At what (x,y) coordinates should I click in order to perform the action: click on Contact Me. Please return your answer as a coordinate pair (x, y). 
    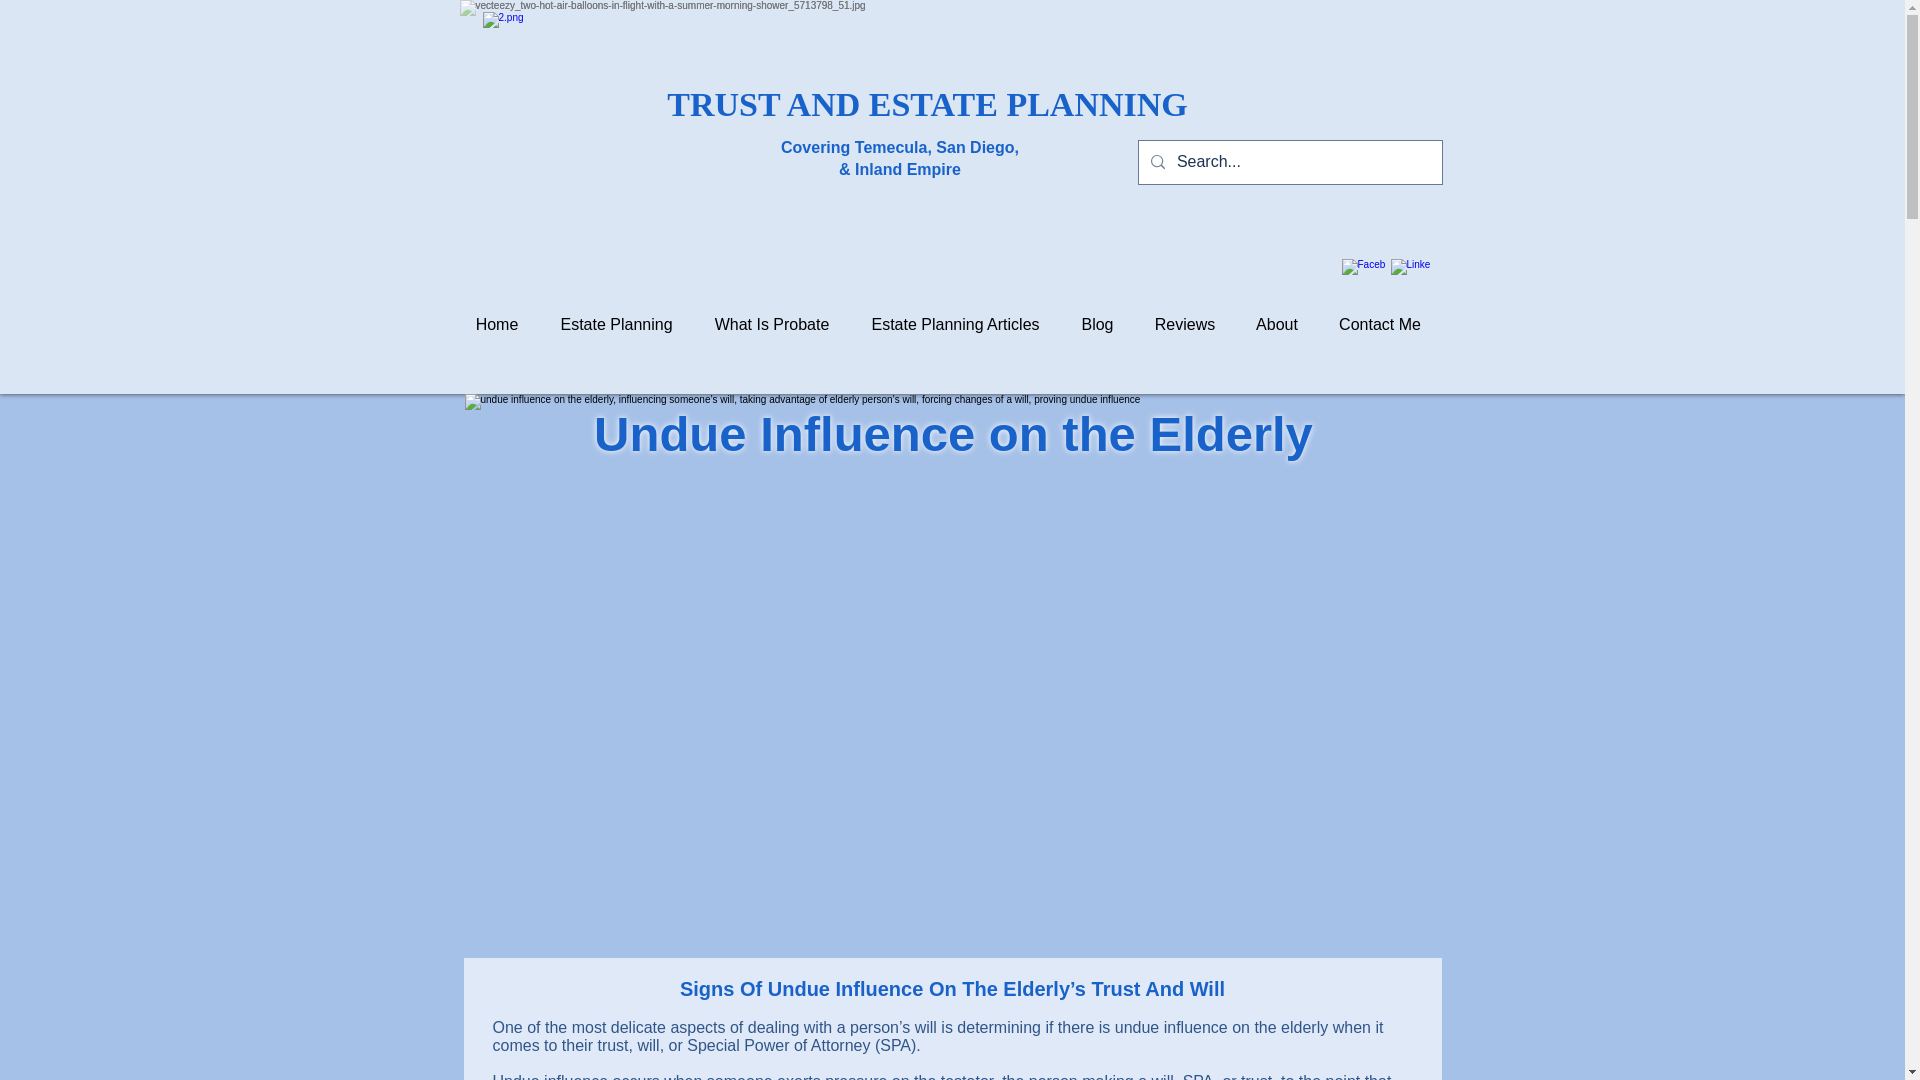
    Looking at the image, I should click on (1379, 324).